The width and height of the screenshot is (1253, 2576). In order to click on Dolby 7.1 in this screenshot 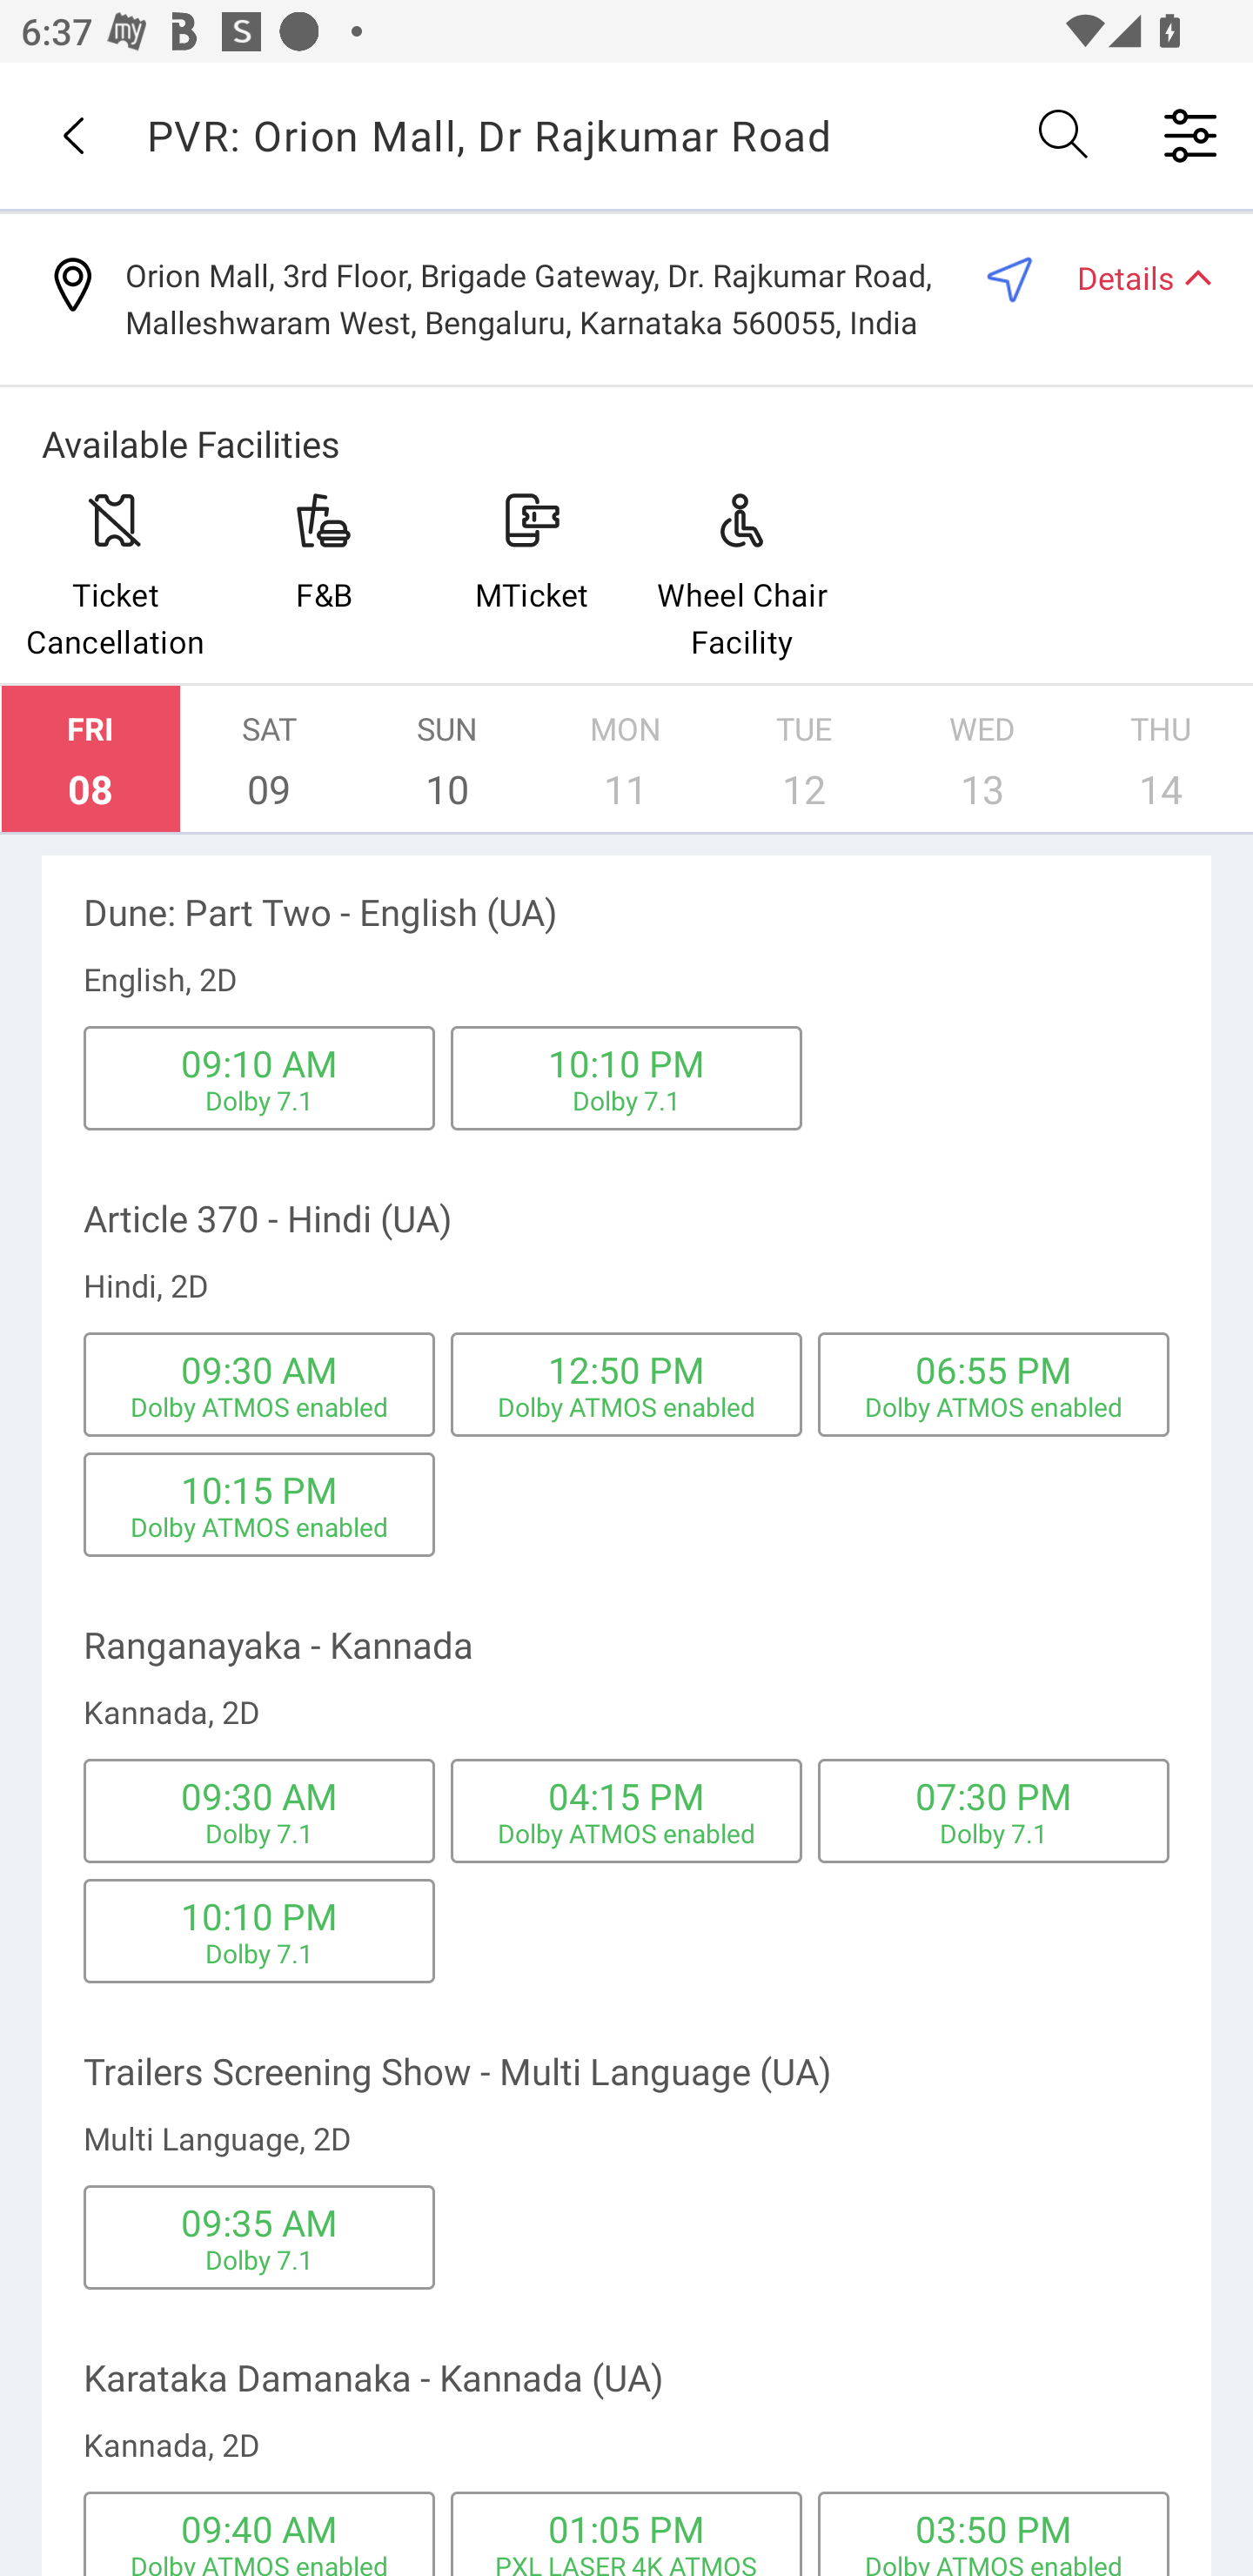, I will do `click(259, 1100)`.